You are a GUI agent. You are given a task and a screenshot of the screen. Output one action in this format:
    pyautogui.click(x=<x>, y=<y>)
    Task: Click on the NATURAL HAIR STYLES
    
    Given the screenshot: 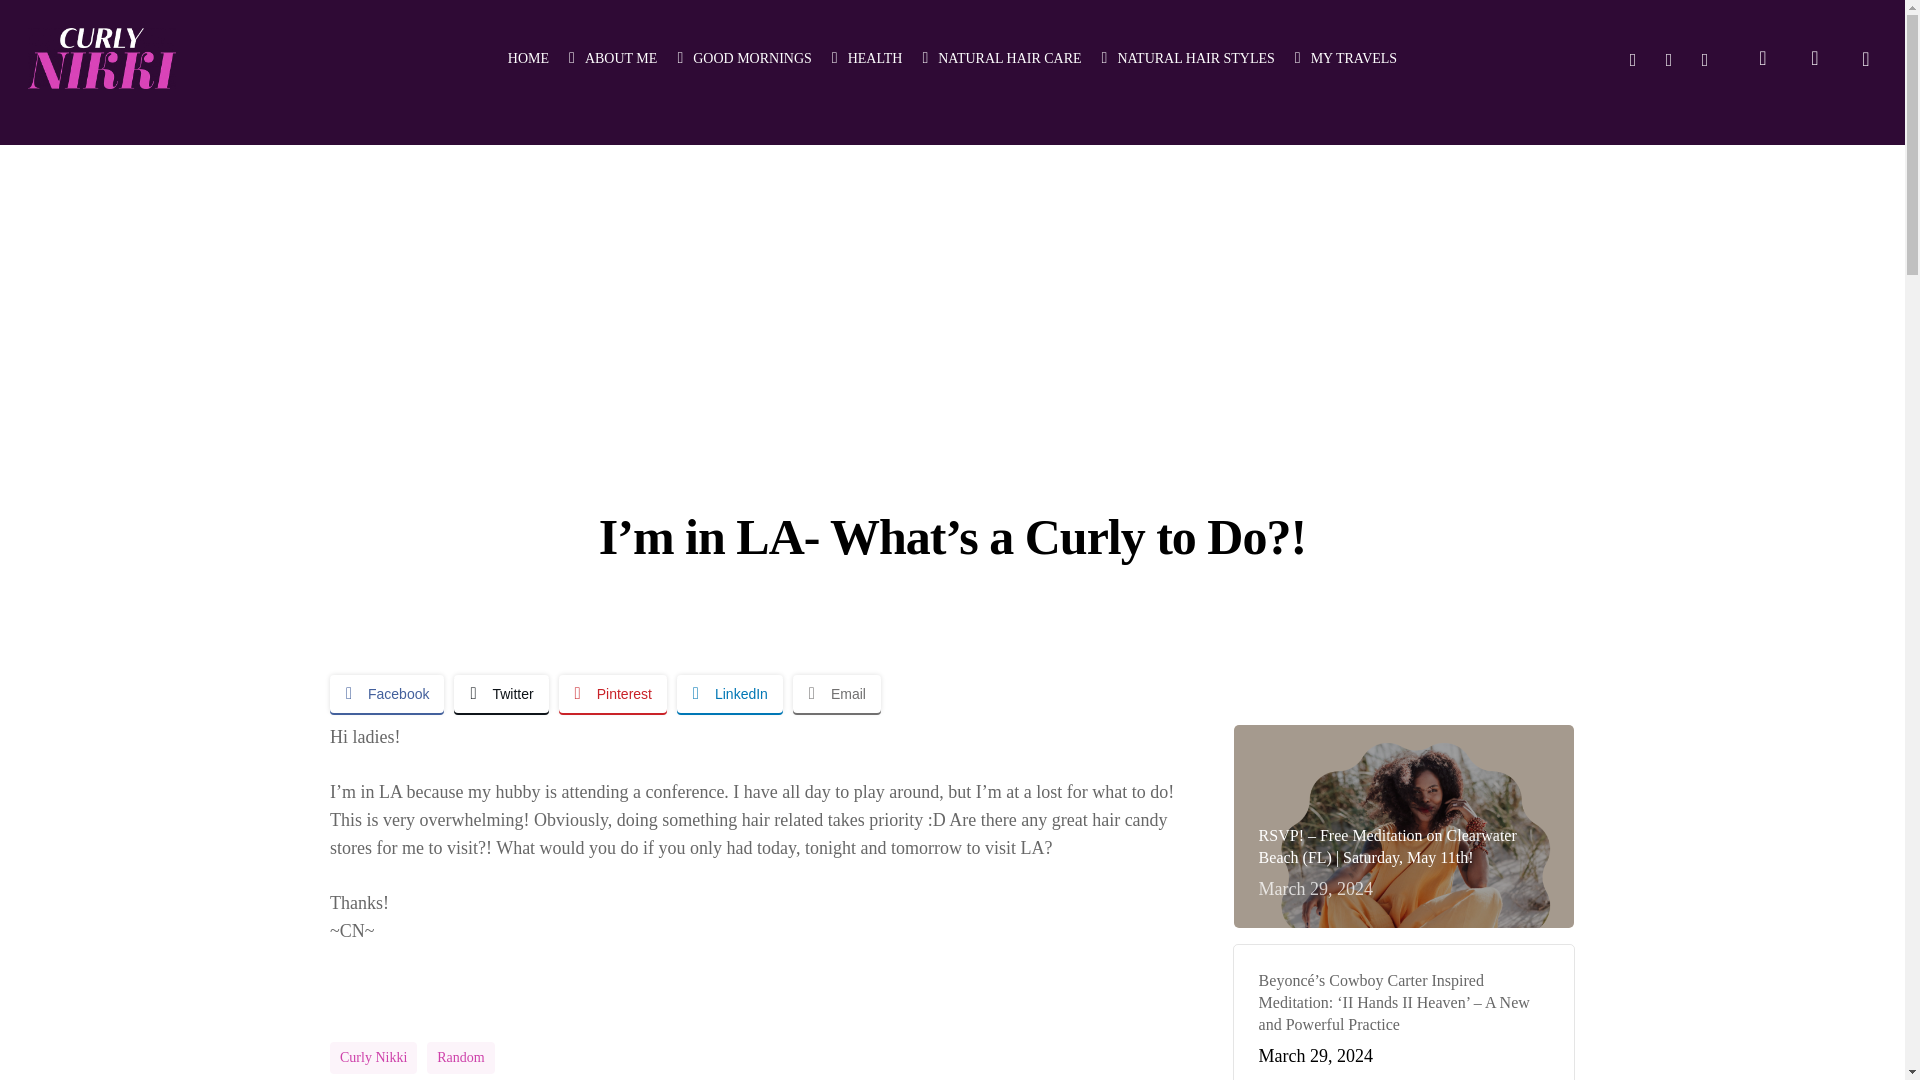 What is the action you would take?
    pyautogui.click(x=1188, y=58)
    